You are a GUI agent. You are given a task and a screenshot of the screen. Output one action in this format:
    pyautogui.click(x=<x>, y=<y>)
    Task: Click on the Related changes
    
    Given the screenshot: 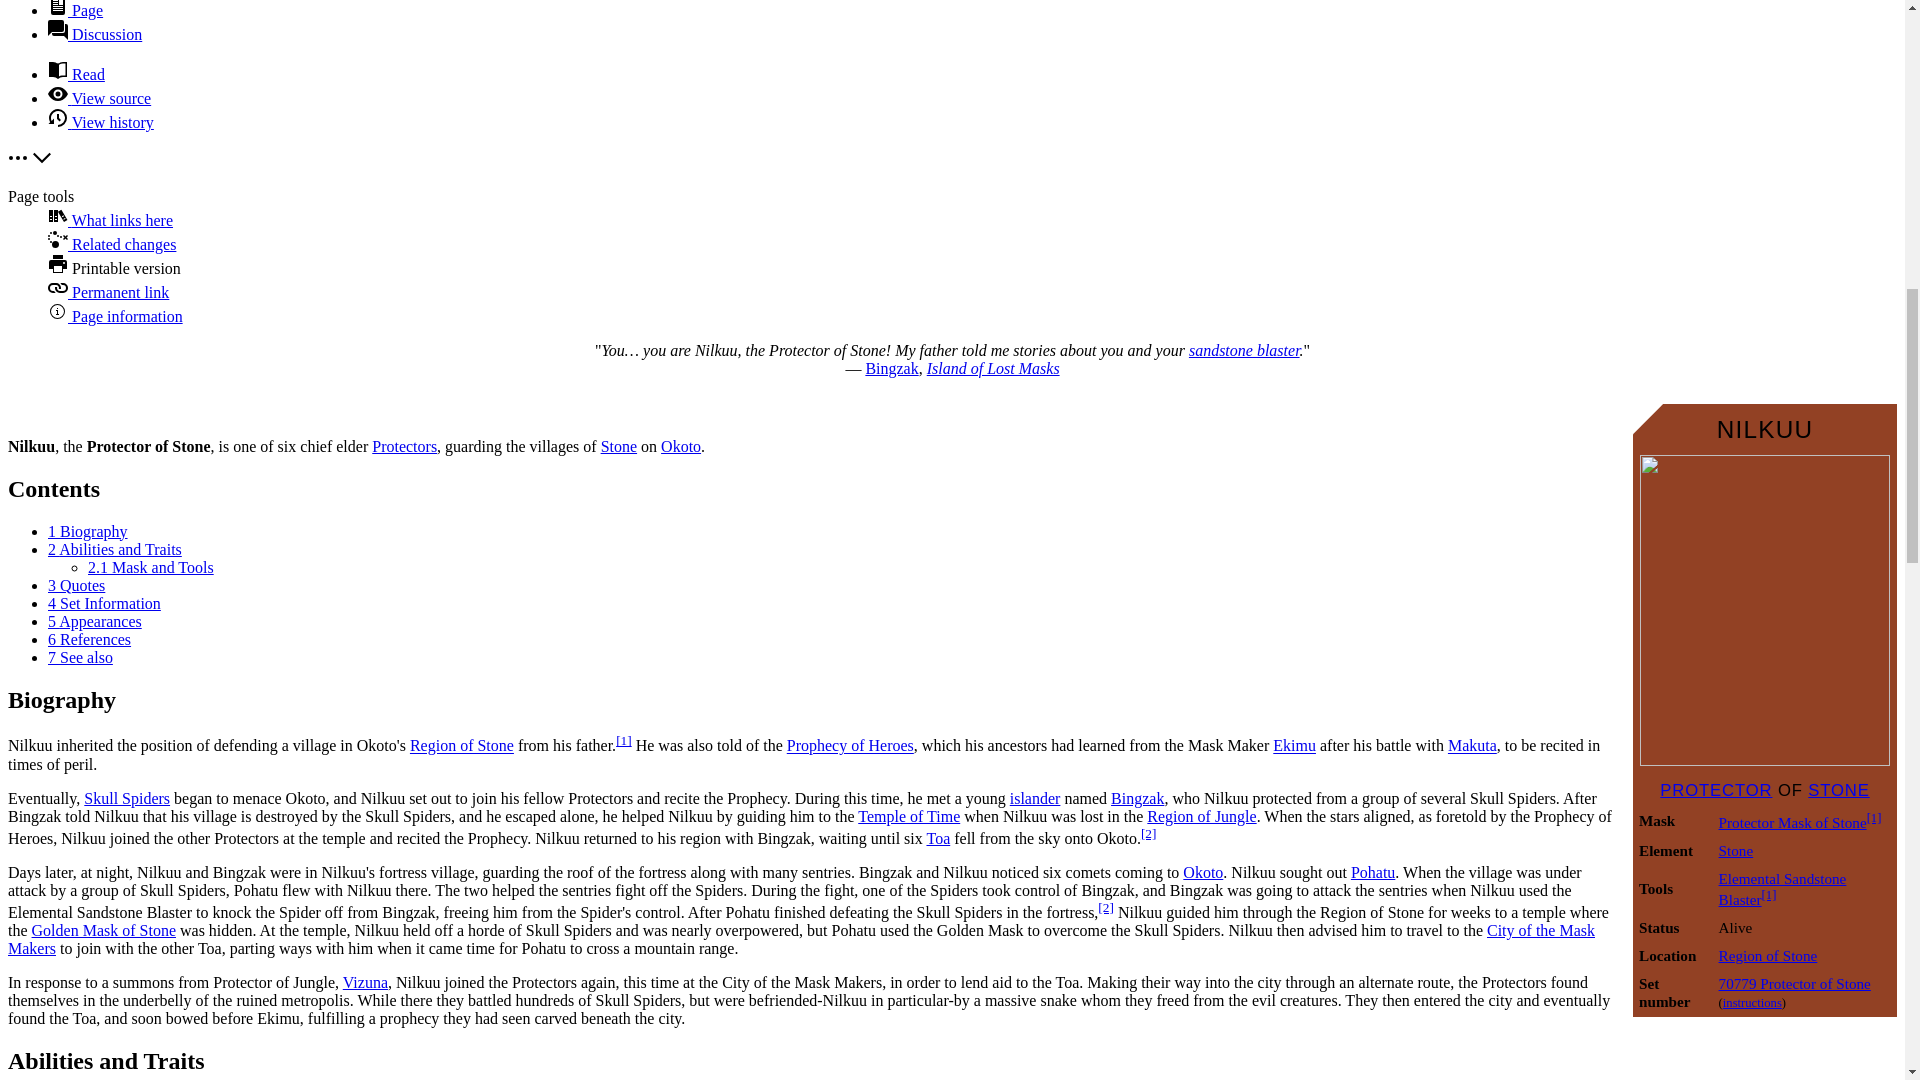 What is the action you would take?
    pyautogui.click(x=112, y=244)
    